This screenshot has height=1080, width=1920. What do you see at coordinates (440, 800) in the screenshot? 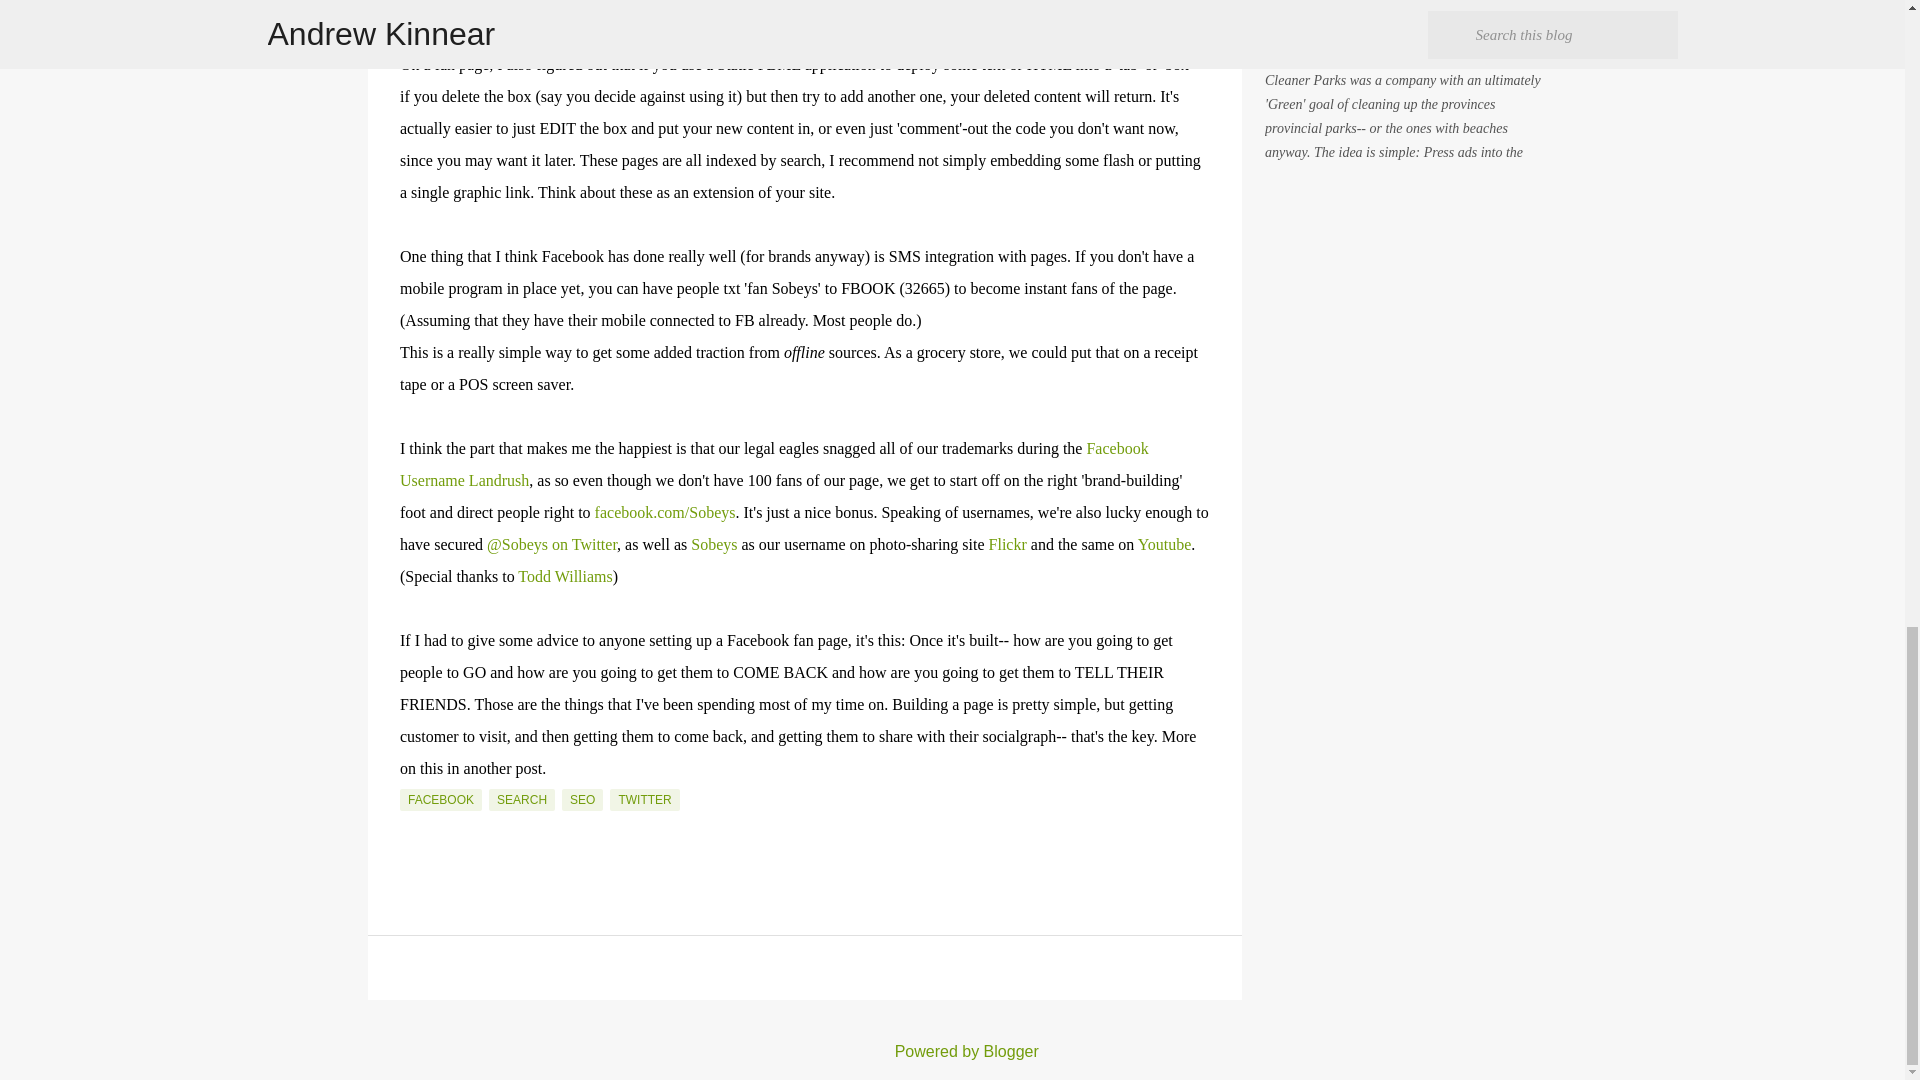
I see `FACEBOOK` at bounding box center [440, 800].